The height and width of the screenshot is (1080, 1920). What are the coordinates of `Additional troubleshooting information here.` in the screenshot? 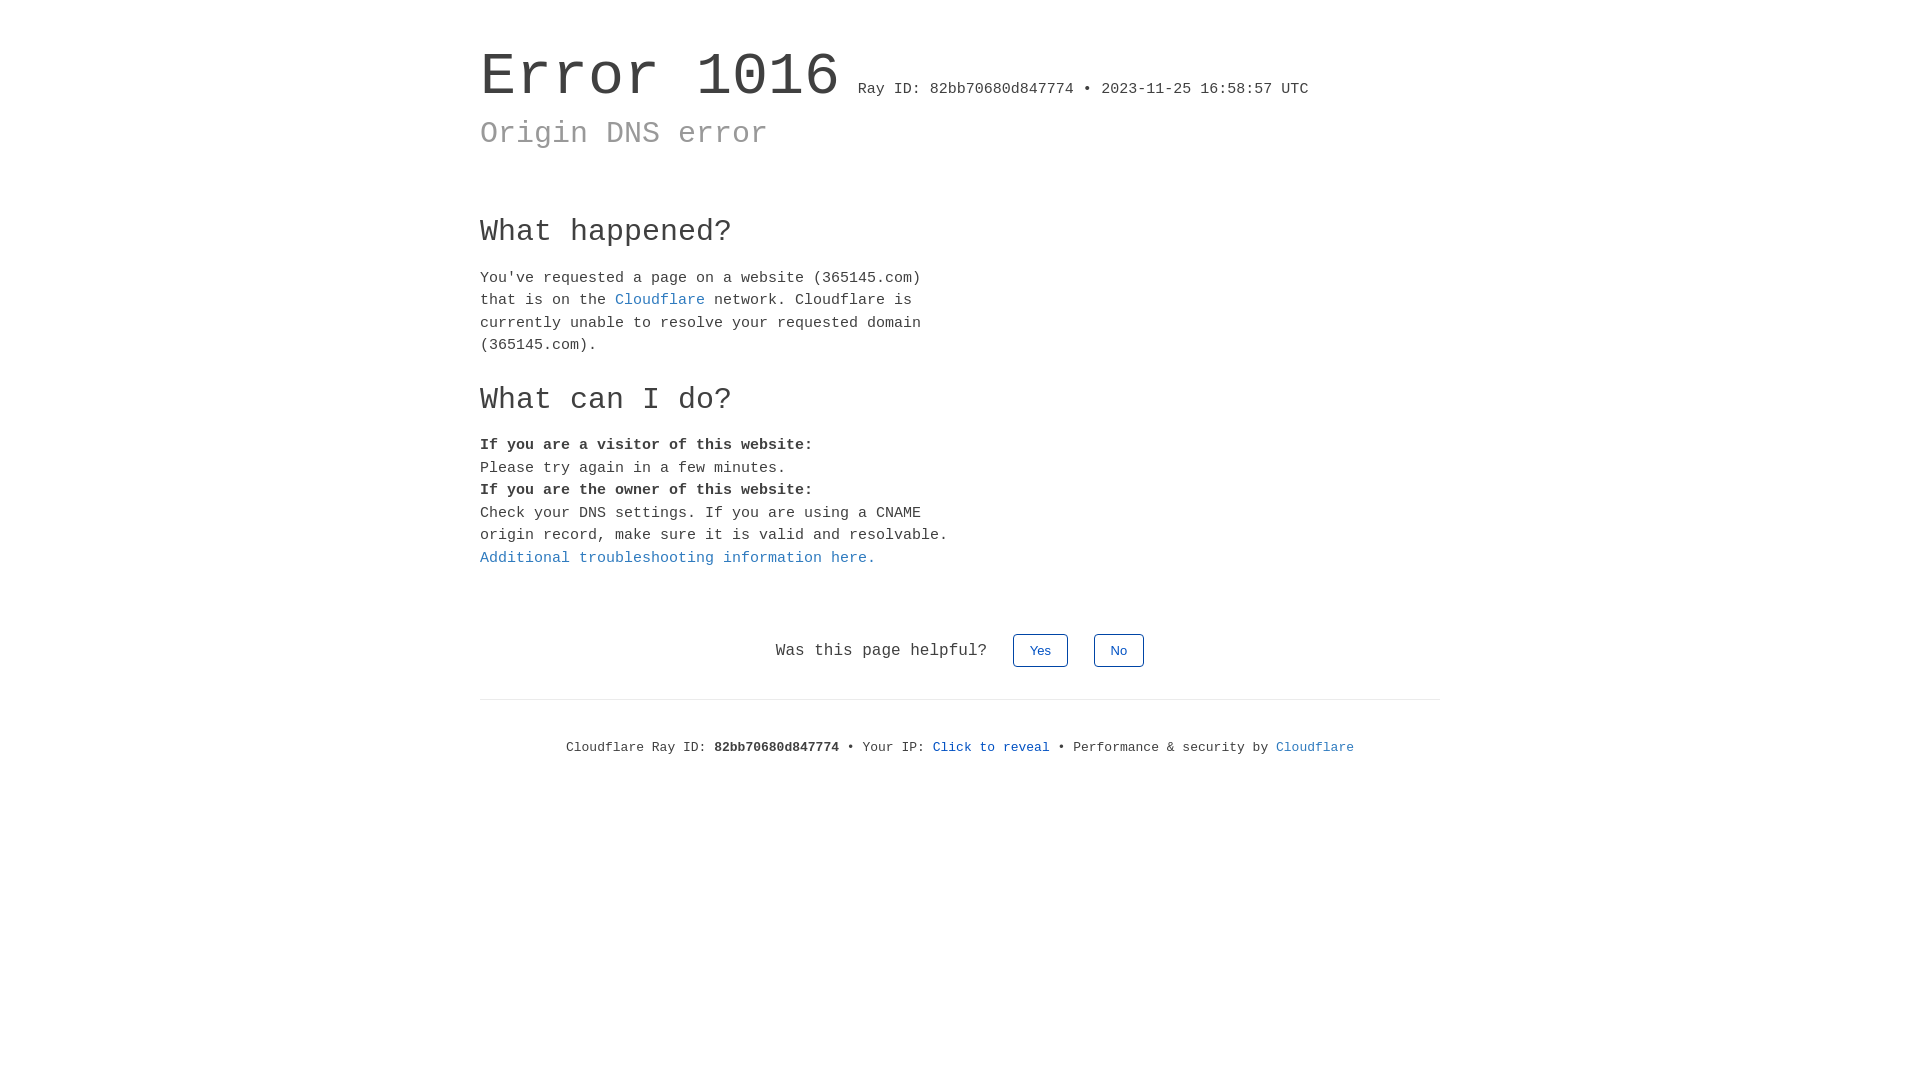 It's located at (678, 558).